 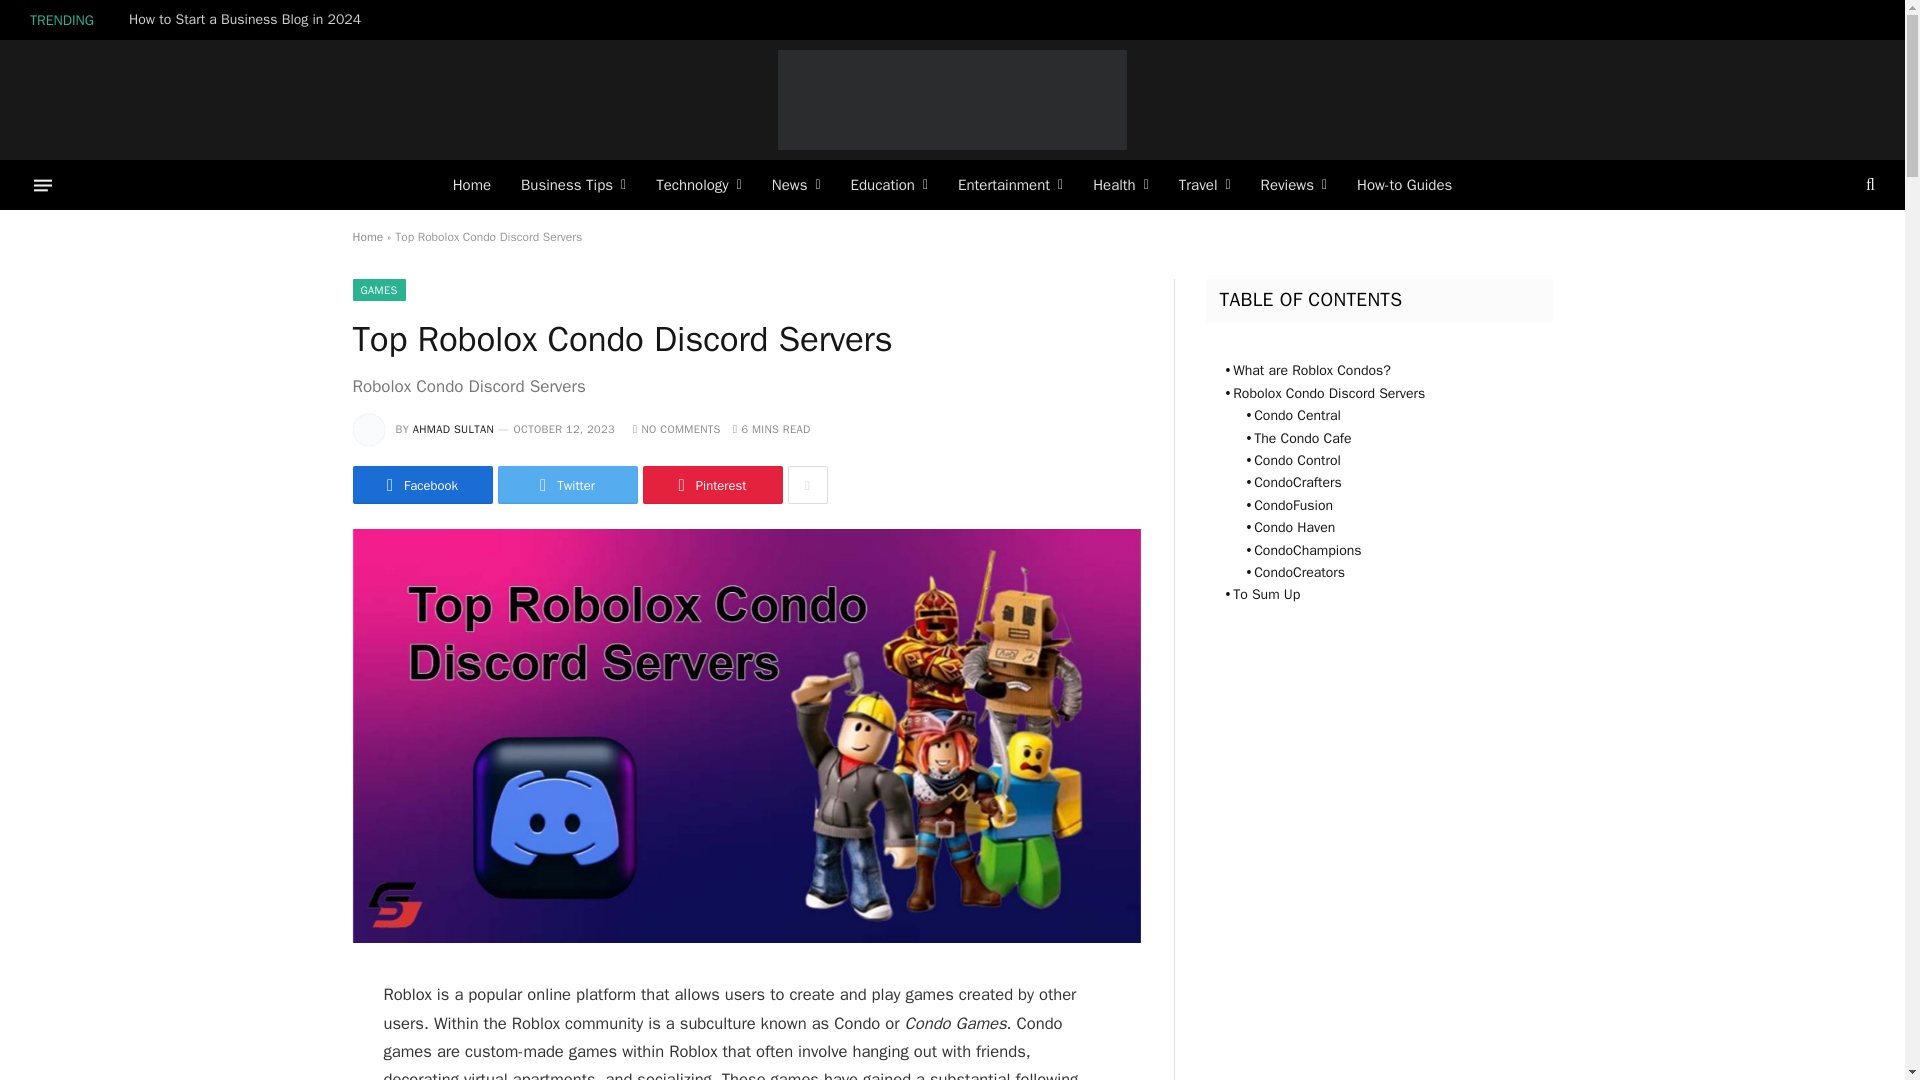 What do you see at coordinates (698, 184) in the screenshot?
I see `Technology` at bounding box center [698, 184].